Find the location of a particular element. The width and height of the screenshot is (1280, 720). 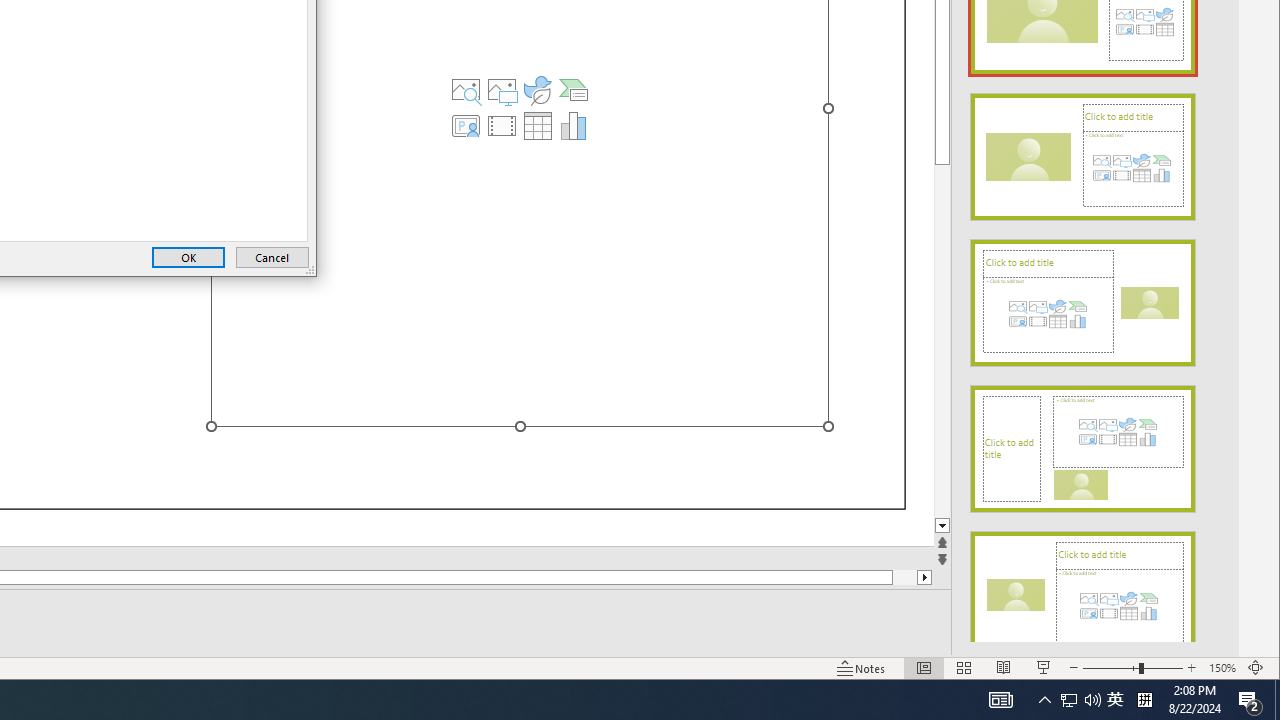

Insert Chart is located at coordinates (574, 126).